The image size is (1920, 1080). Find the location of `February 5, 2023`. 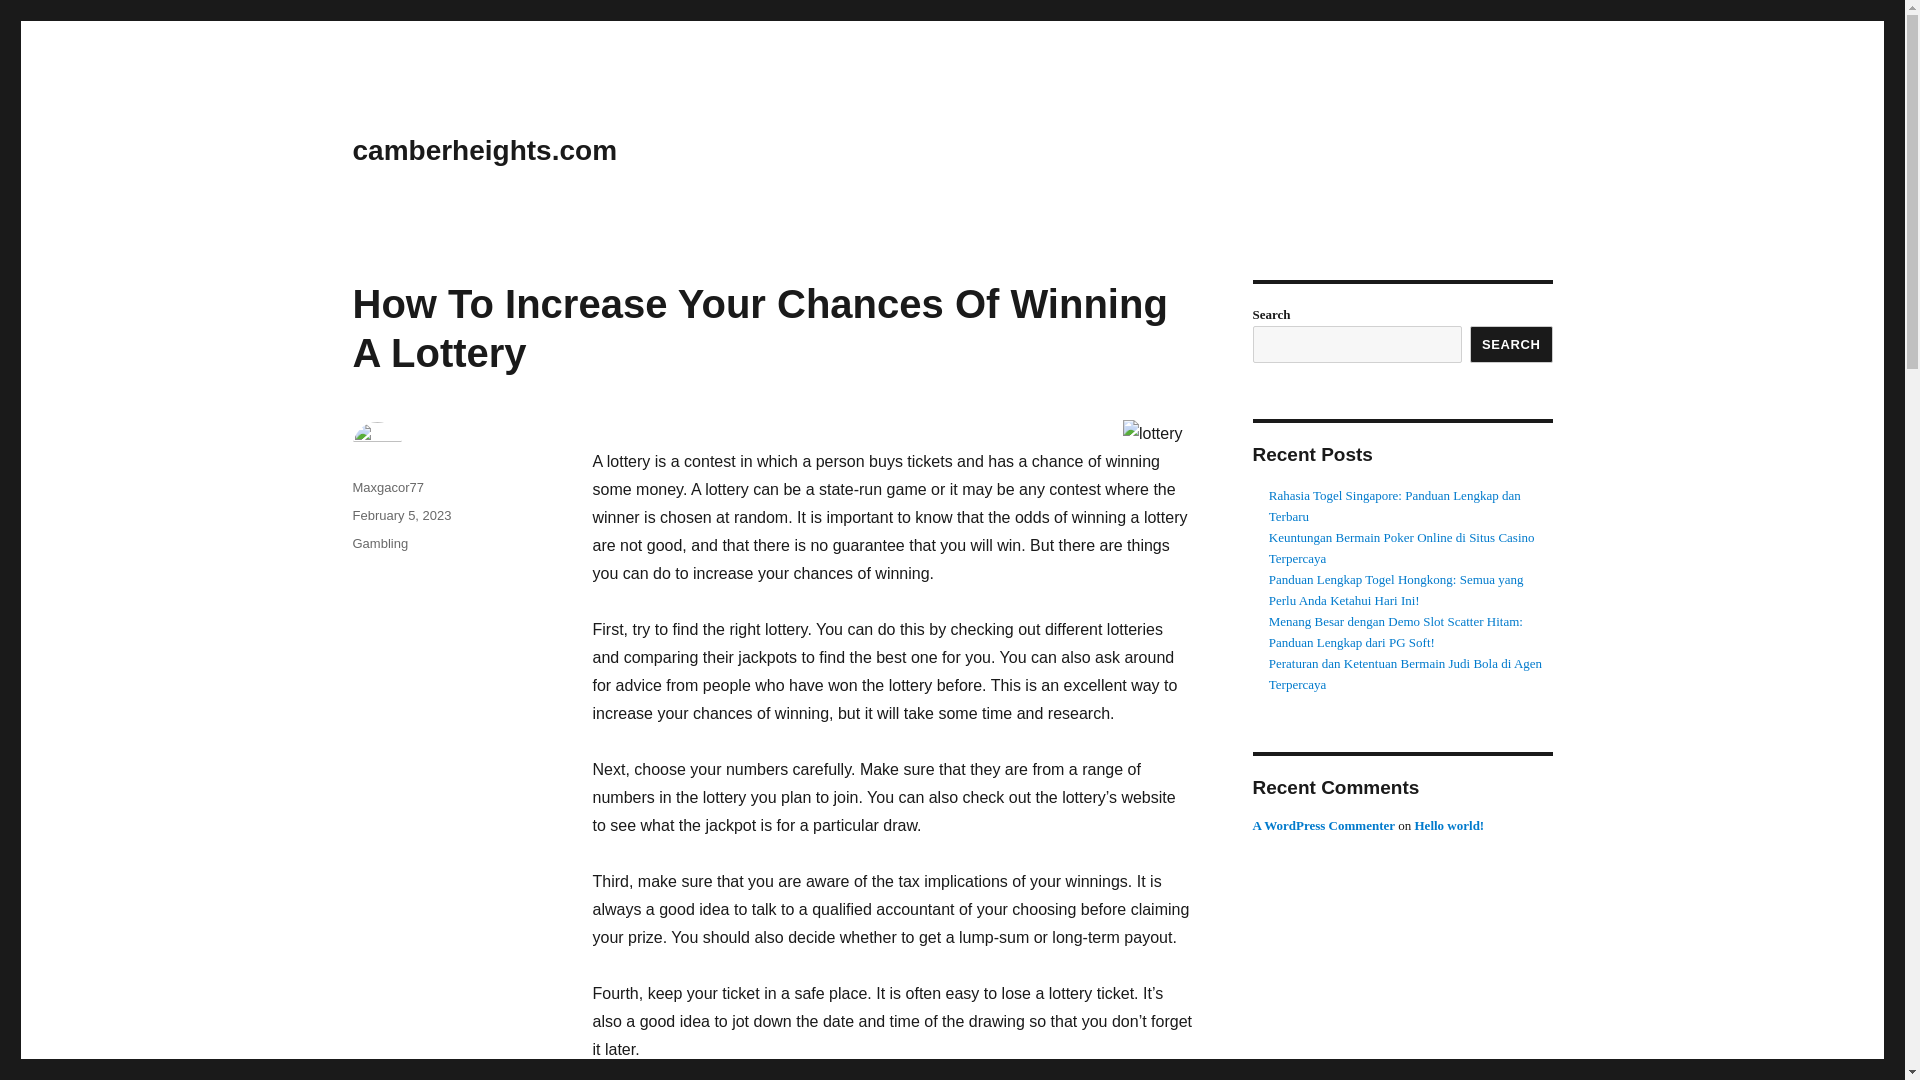

February 5, 2023 is located at coordinates (401, 514).